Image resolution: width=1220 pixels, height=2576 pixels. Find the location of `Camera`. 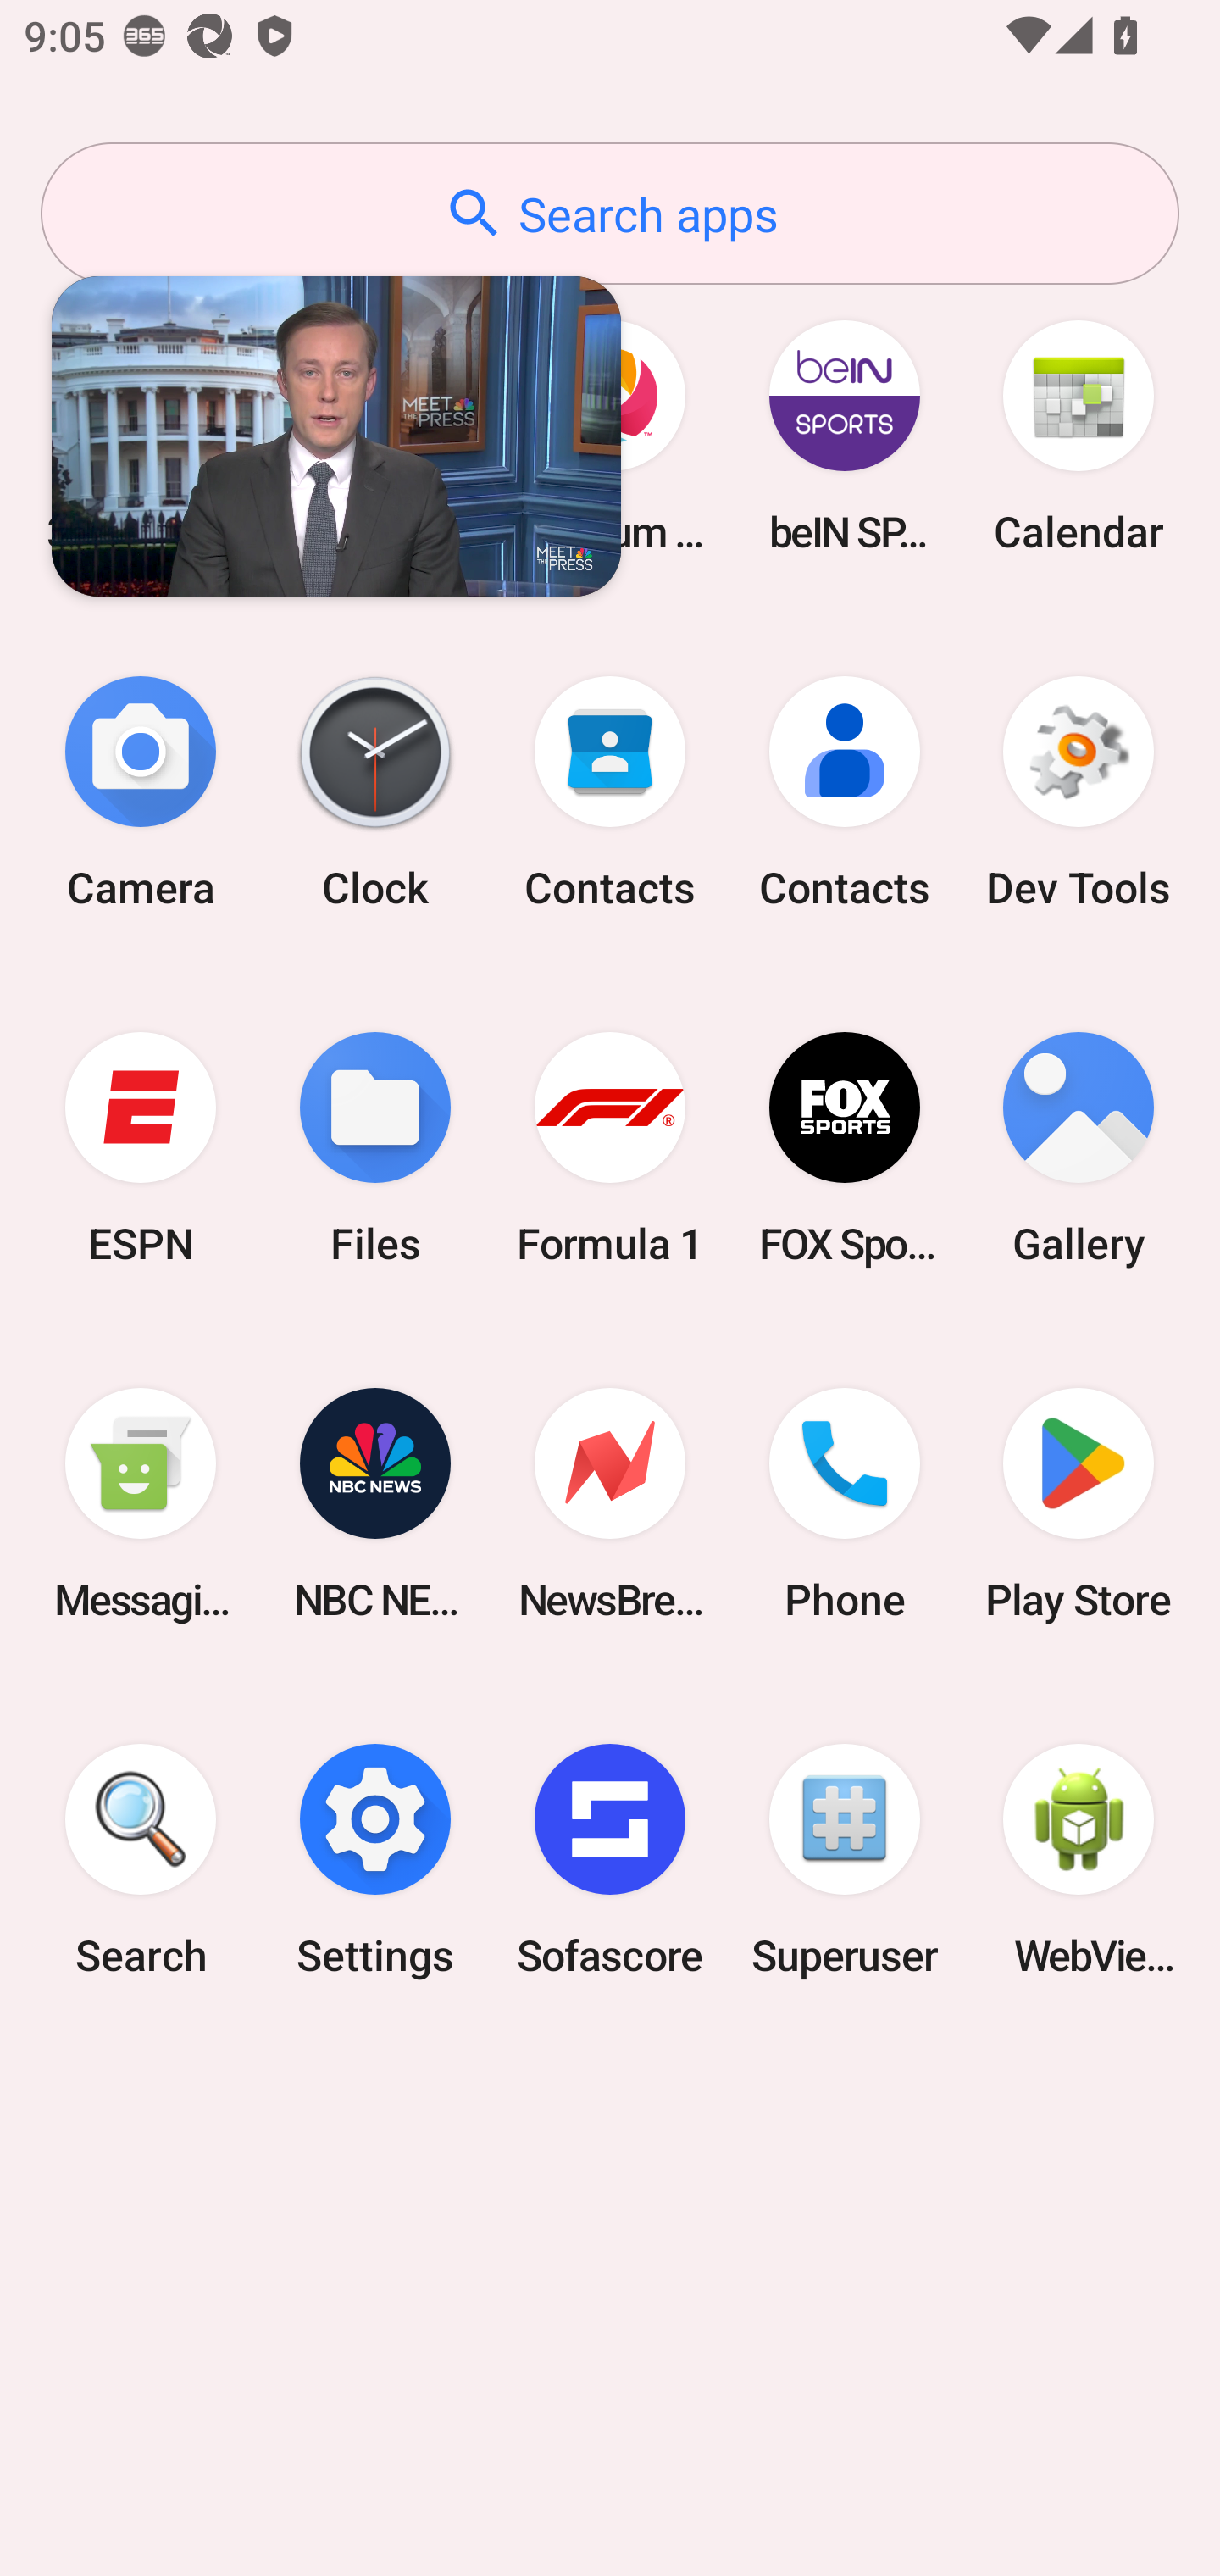

Camera is located at coordinates (141, 791).